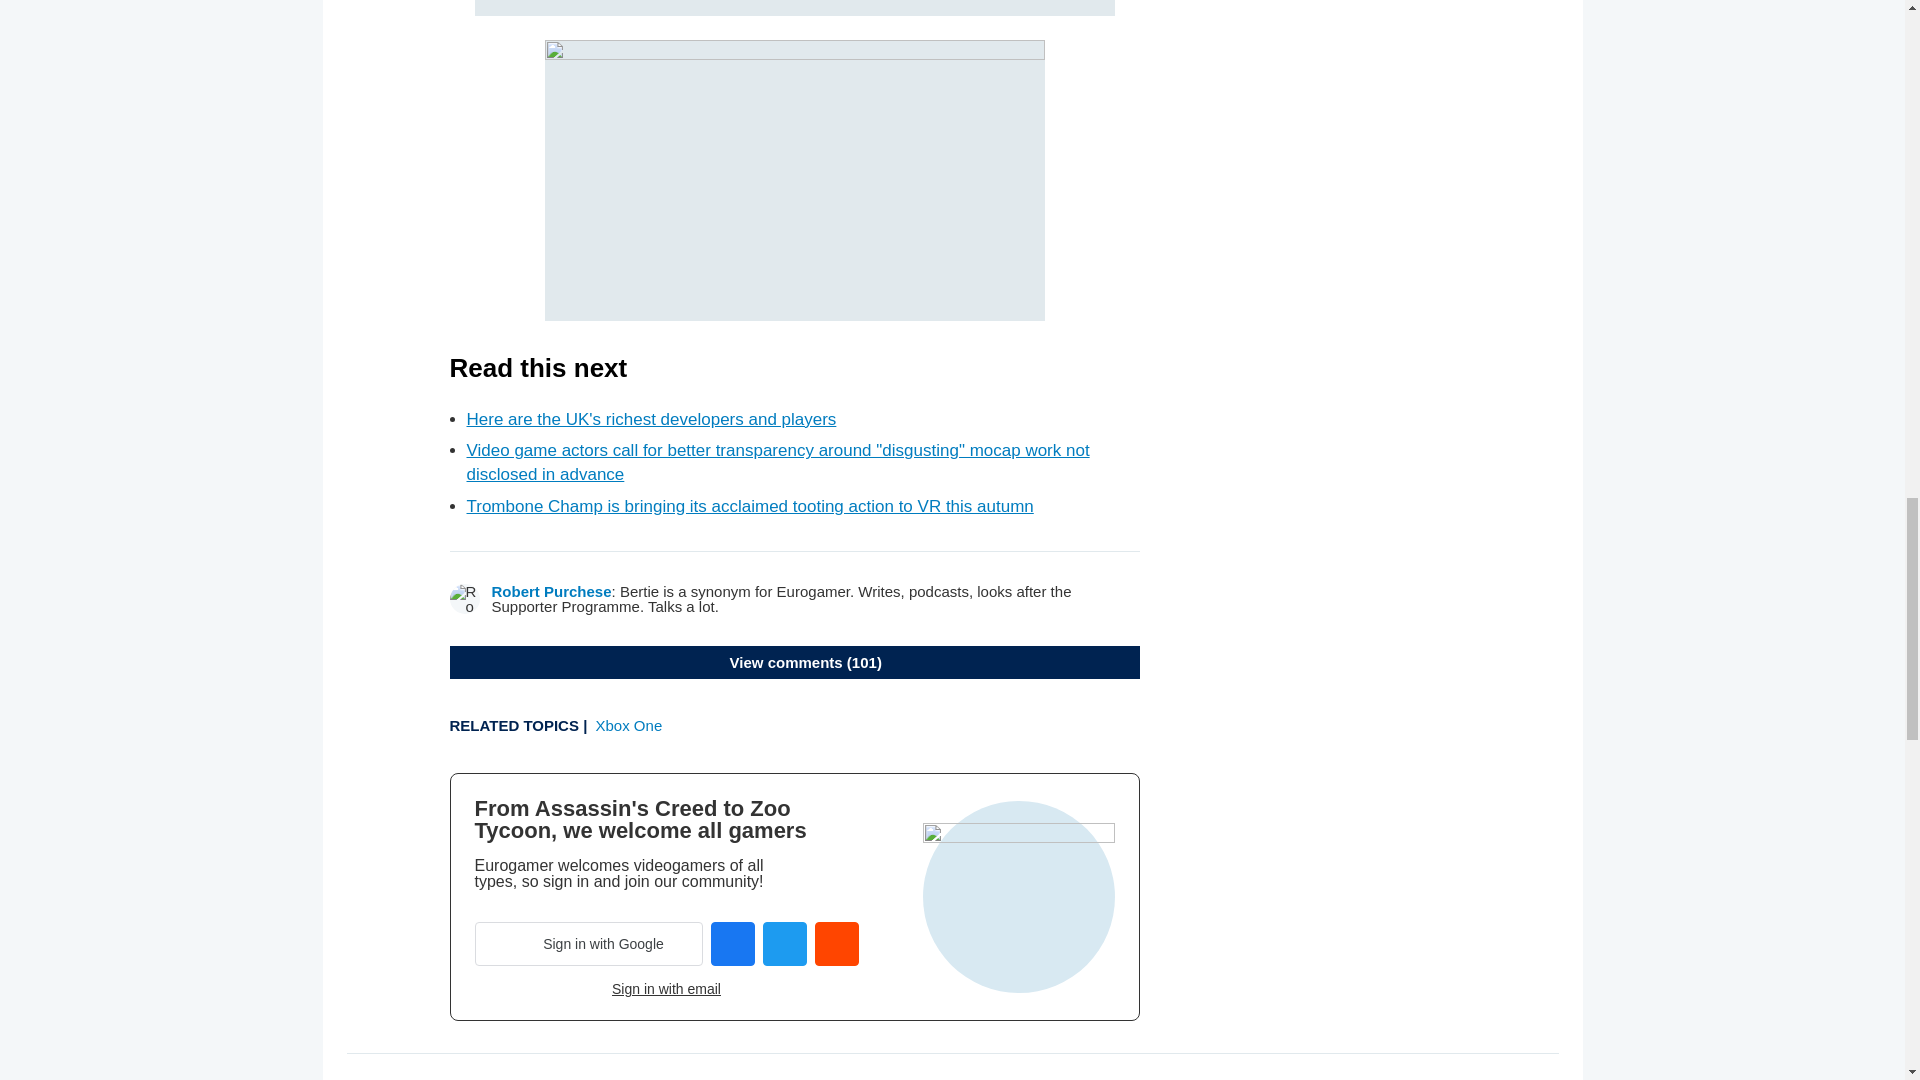 The width and height of the screenshot is (1920, 1080). I want to click on Robert Purchese, so click(552, 592).